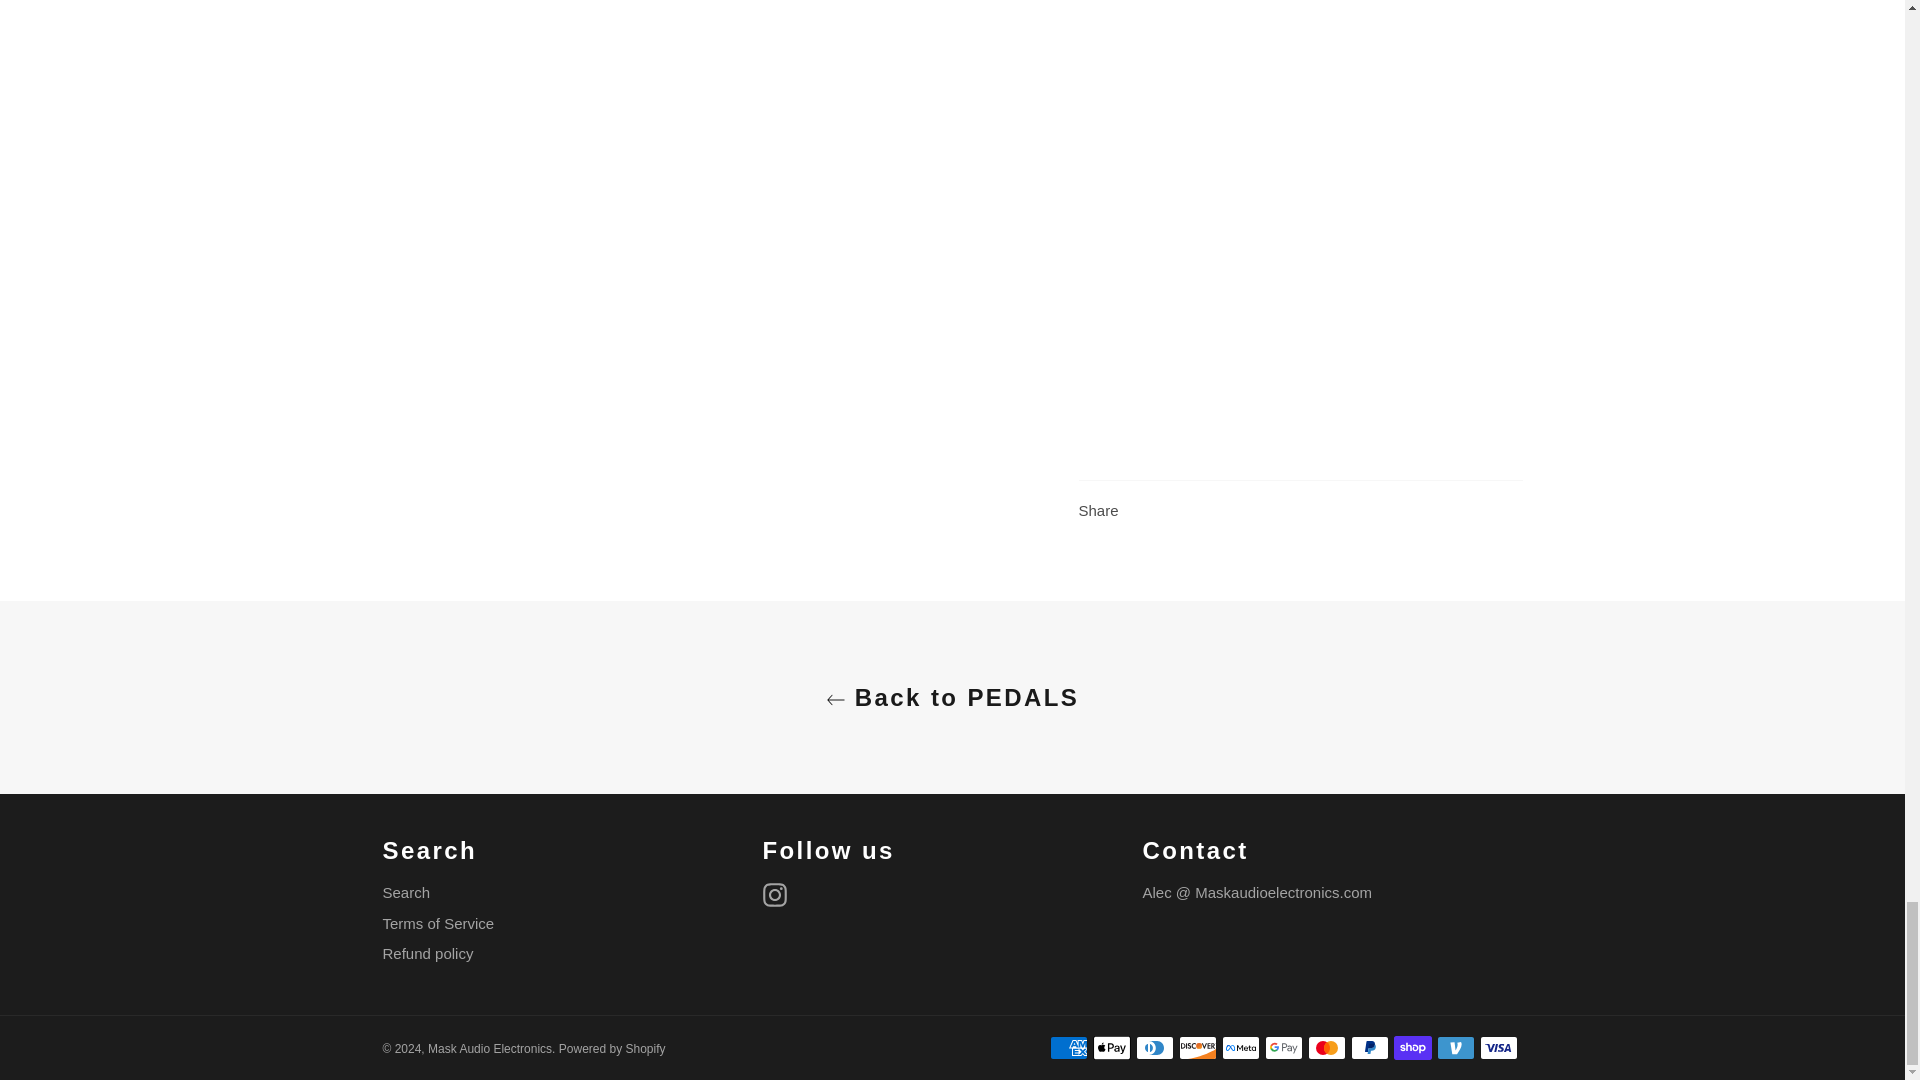 Image resolution: width=1920 pixels, height=1080 pixels. Describe the element at coordinates (952, 697) in the screenshot. I see `Back to PEDALS` at that location.